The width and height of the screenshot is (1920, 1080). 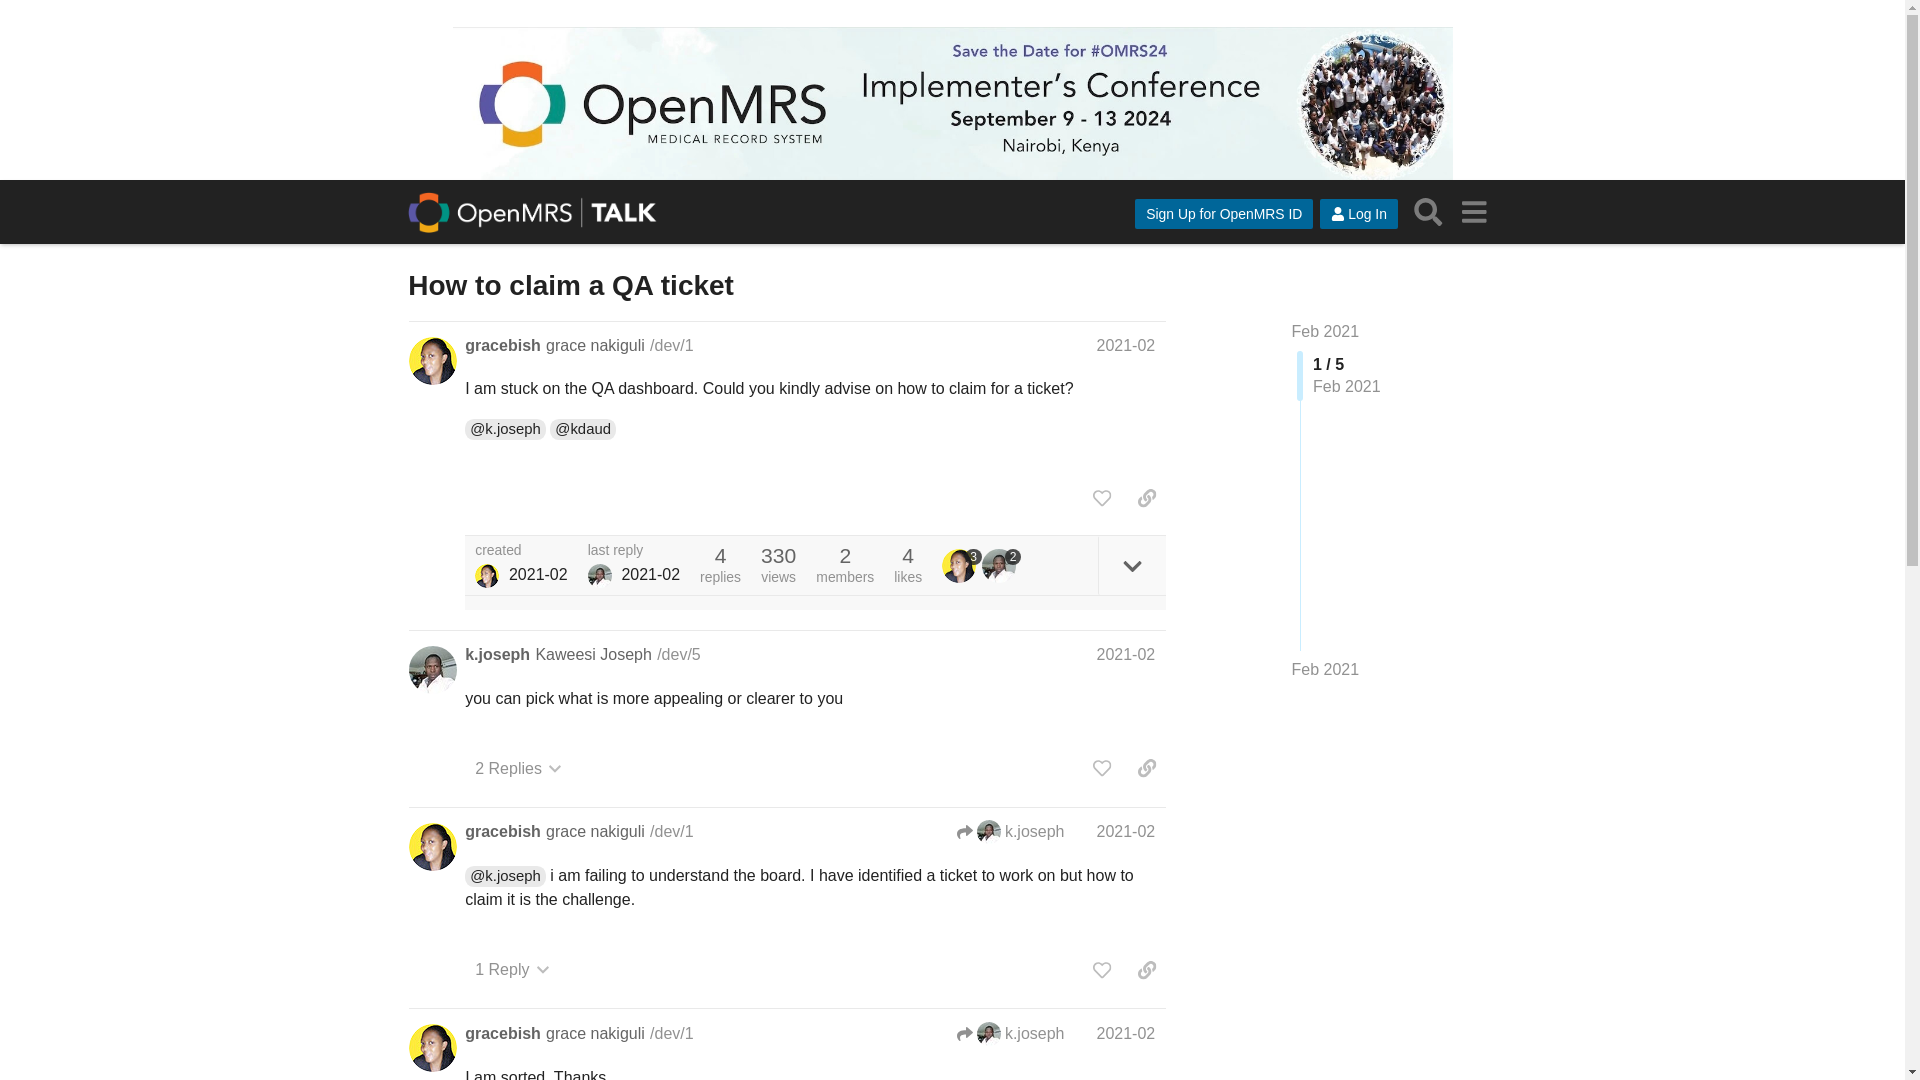 I want to click on Jump to the last post, so click(x=1326, y=669).